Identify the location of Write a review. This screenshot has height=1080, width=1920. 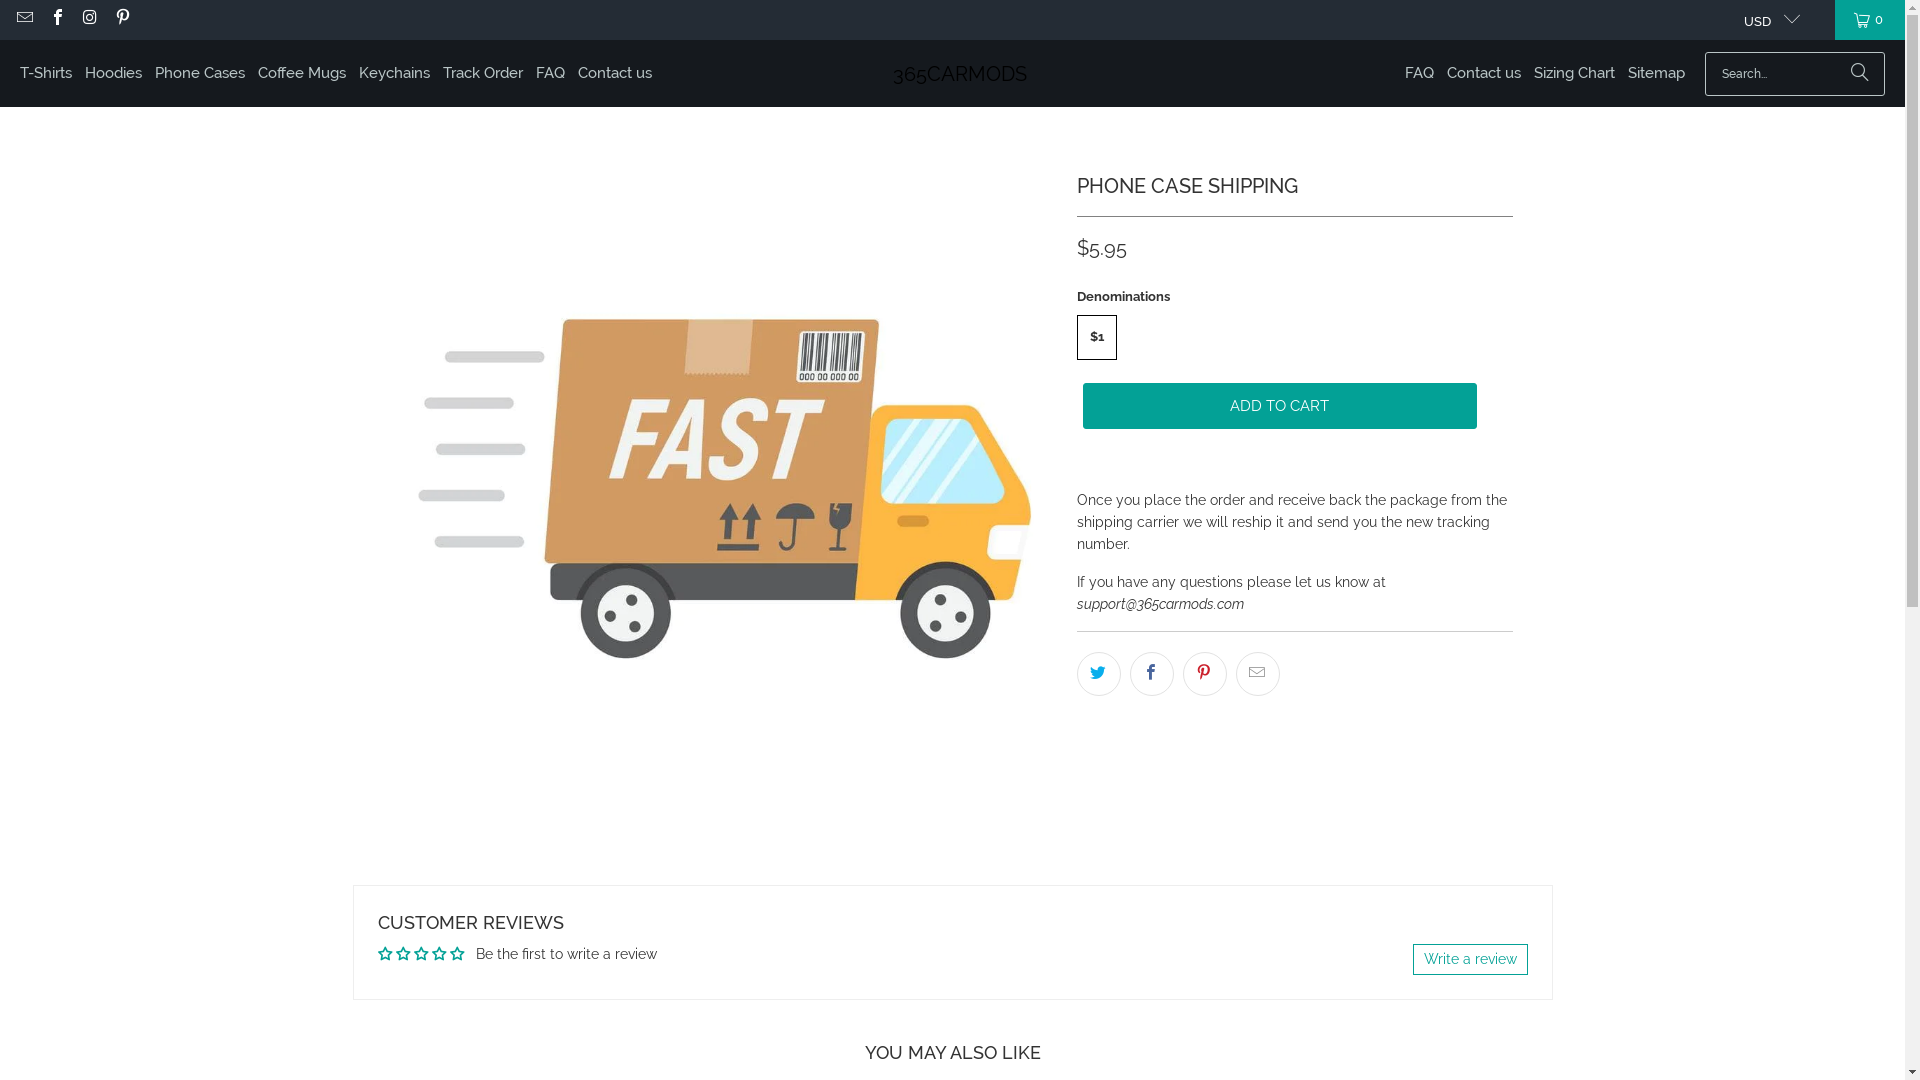
(1470, 960).